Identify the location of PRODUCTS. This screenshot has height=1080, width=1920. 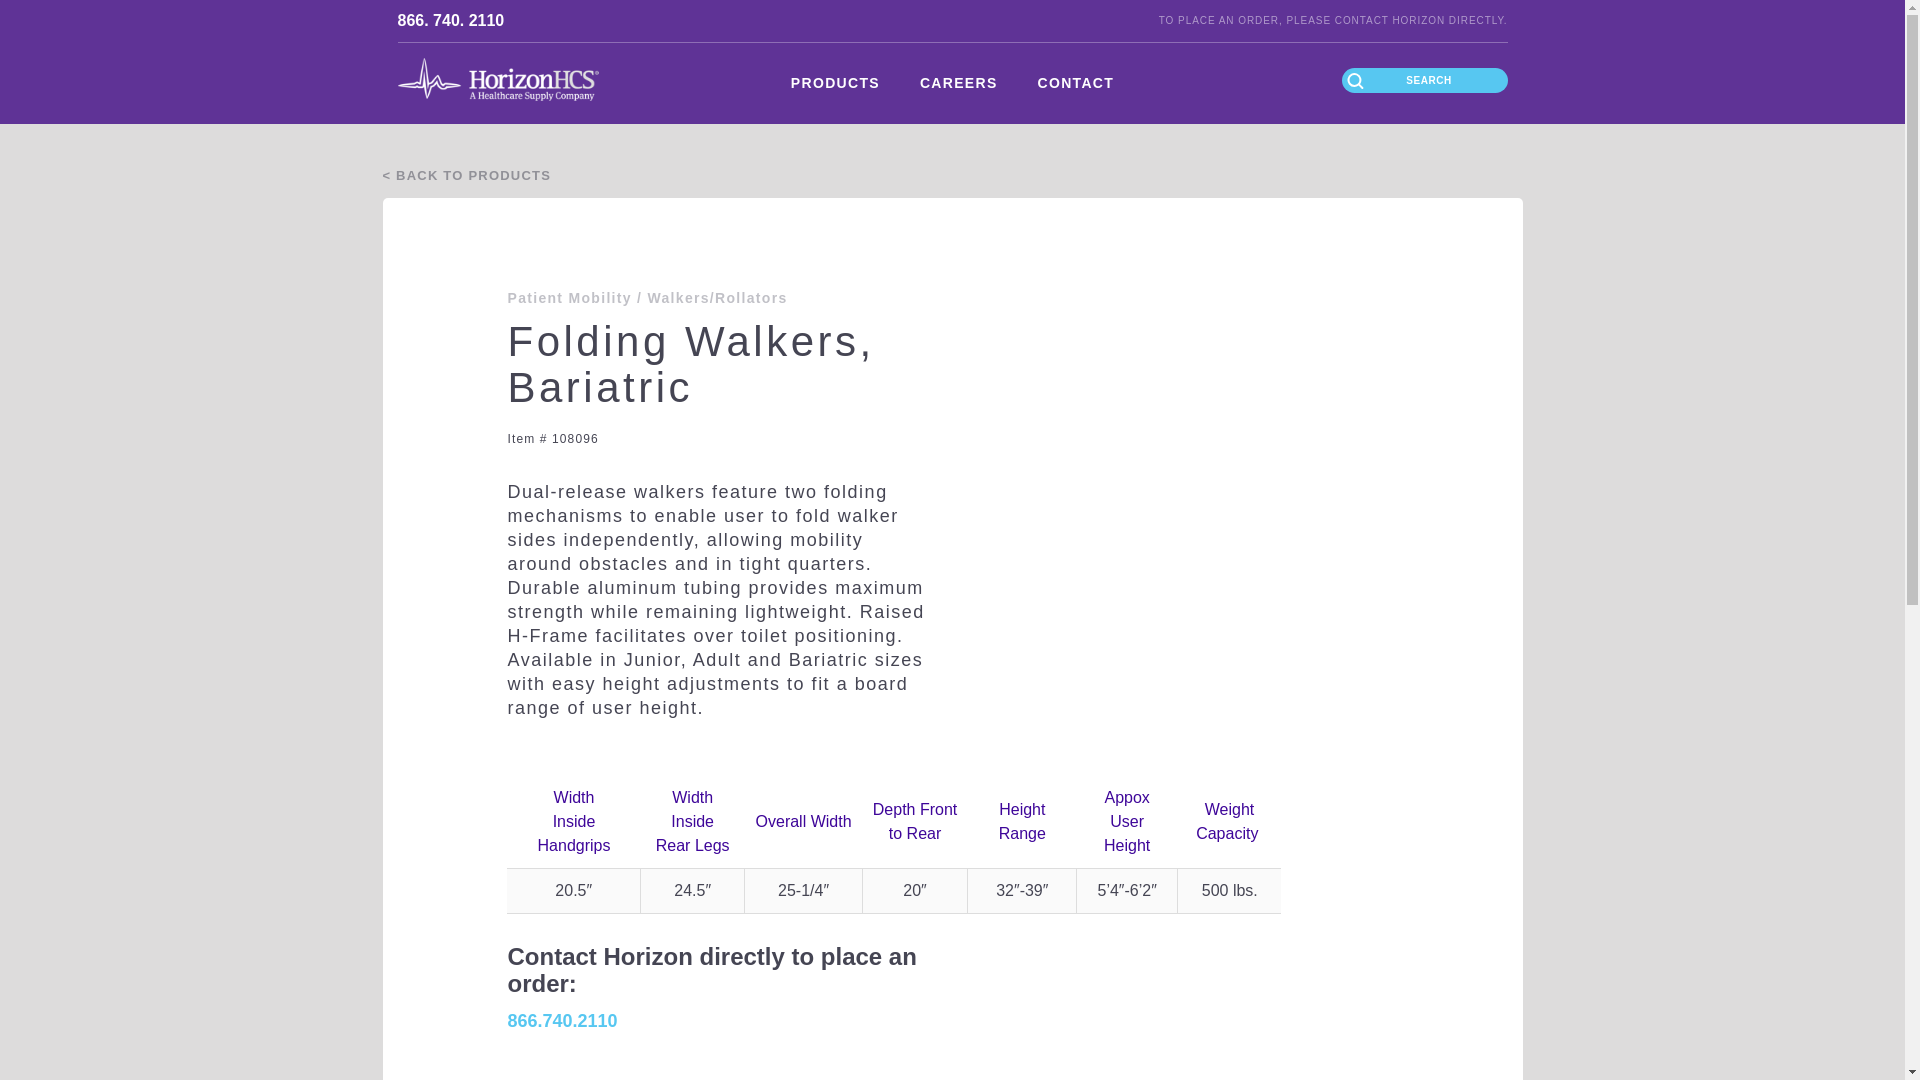
(836, 84).